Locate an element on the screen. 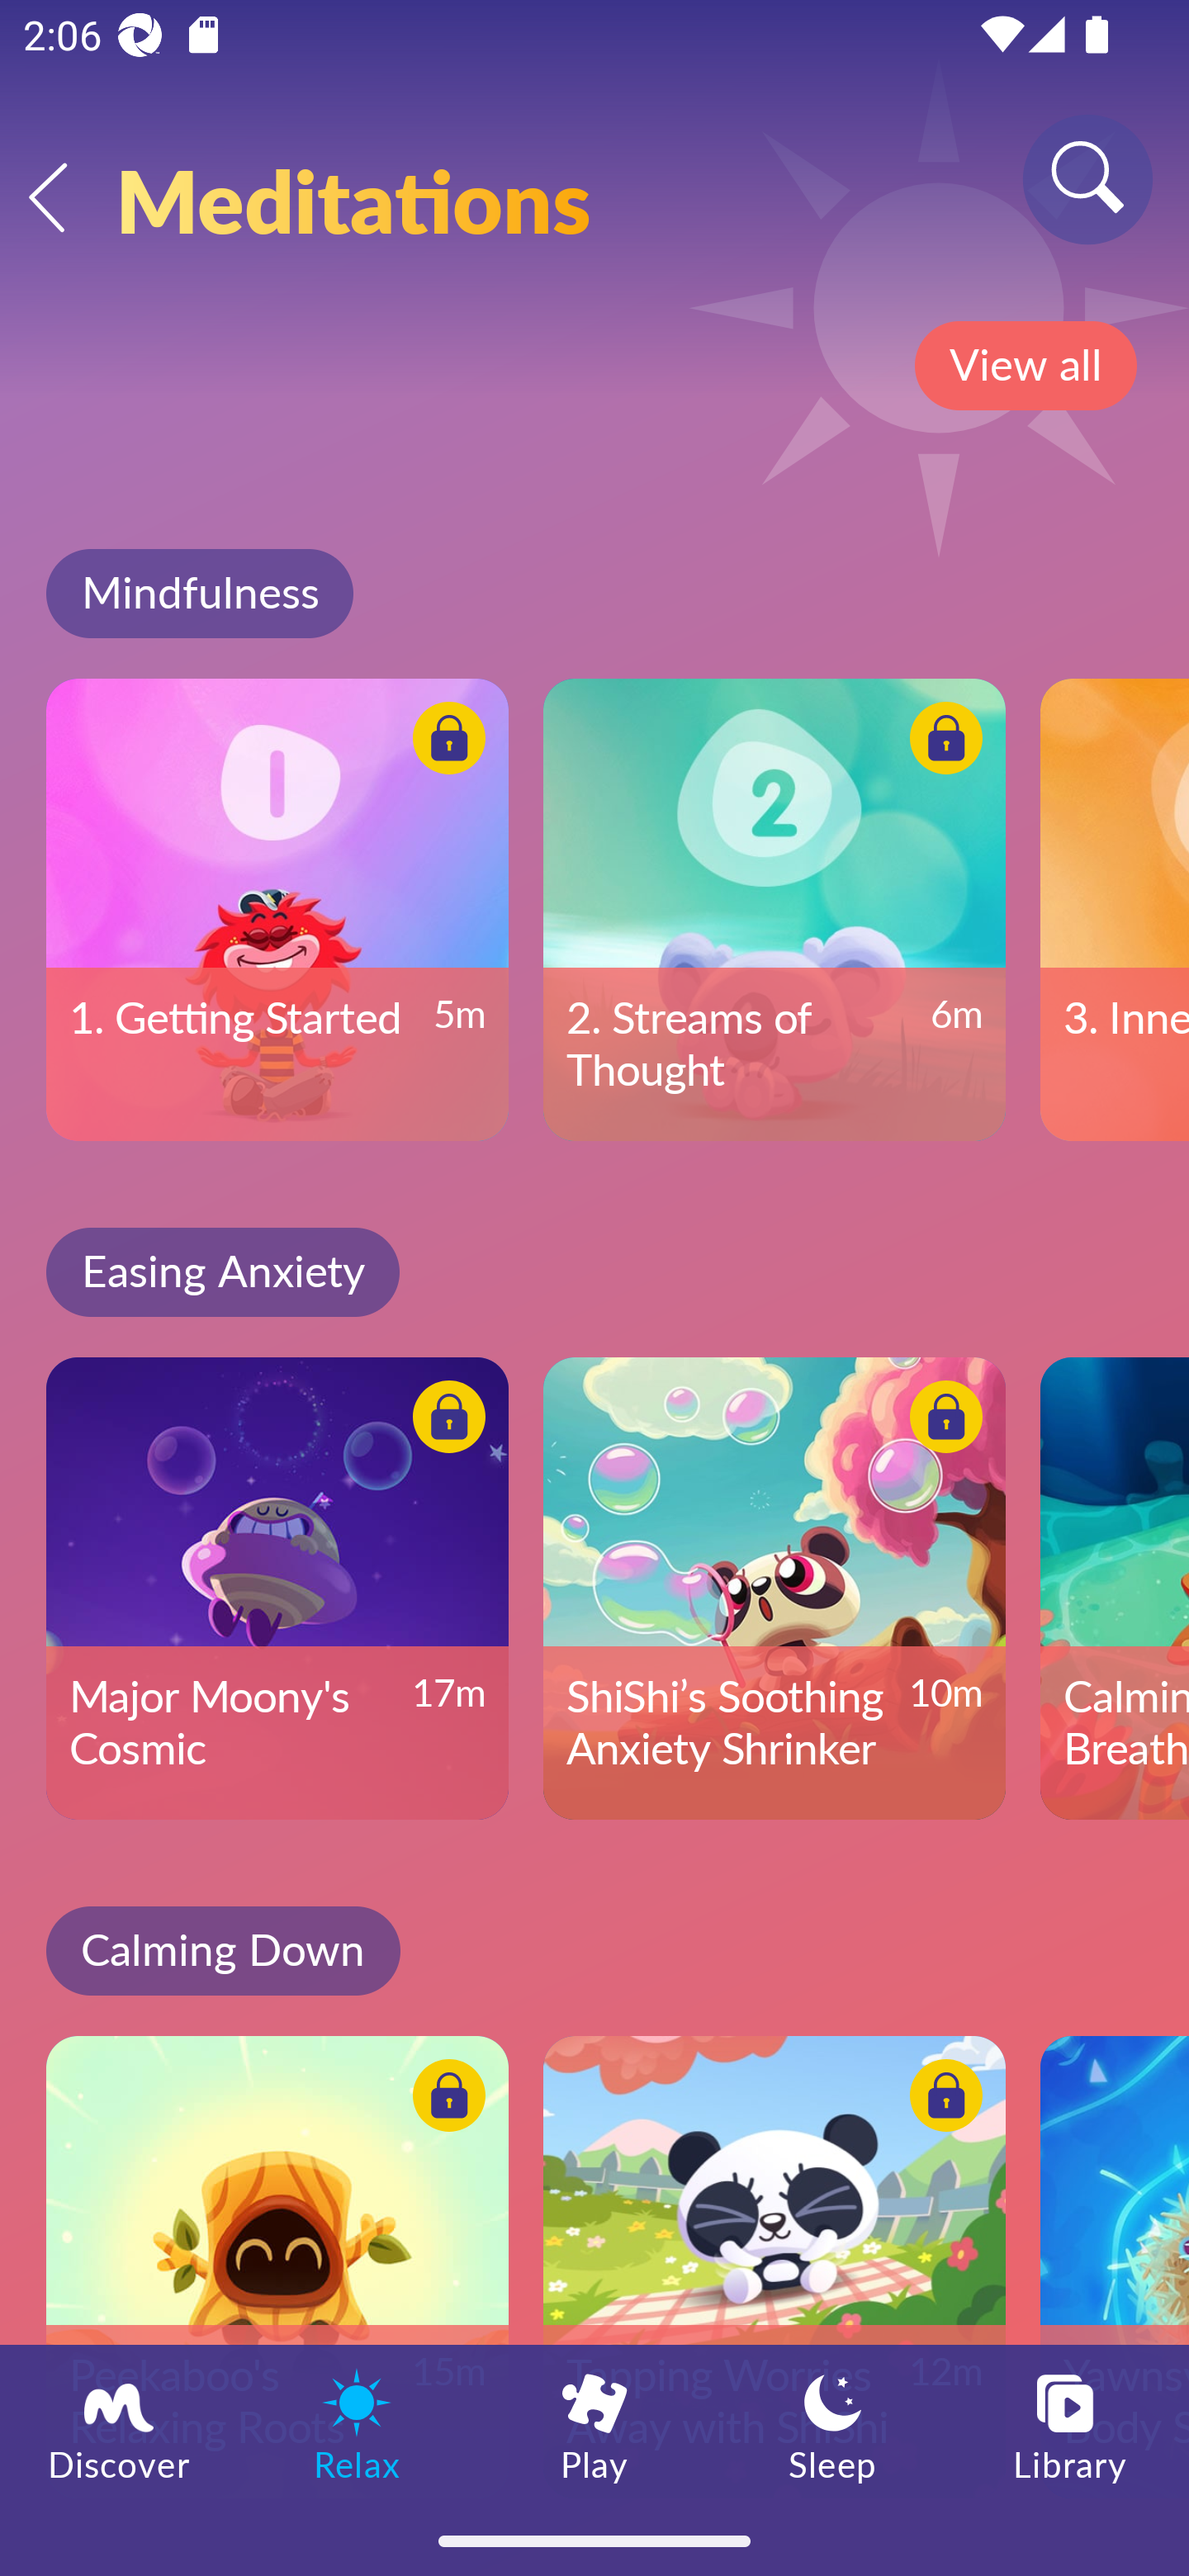 The width and height of the screenshot is (1189, 2576). Button is located at coordinates (444, 2099).